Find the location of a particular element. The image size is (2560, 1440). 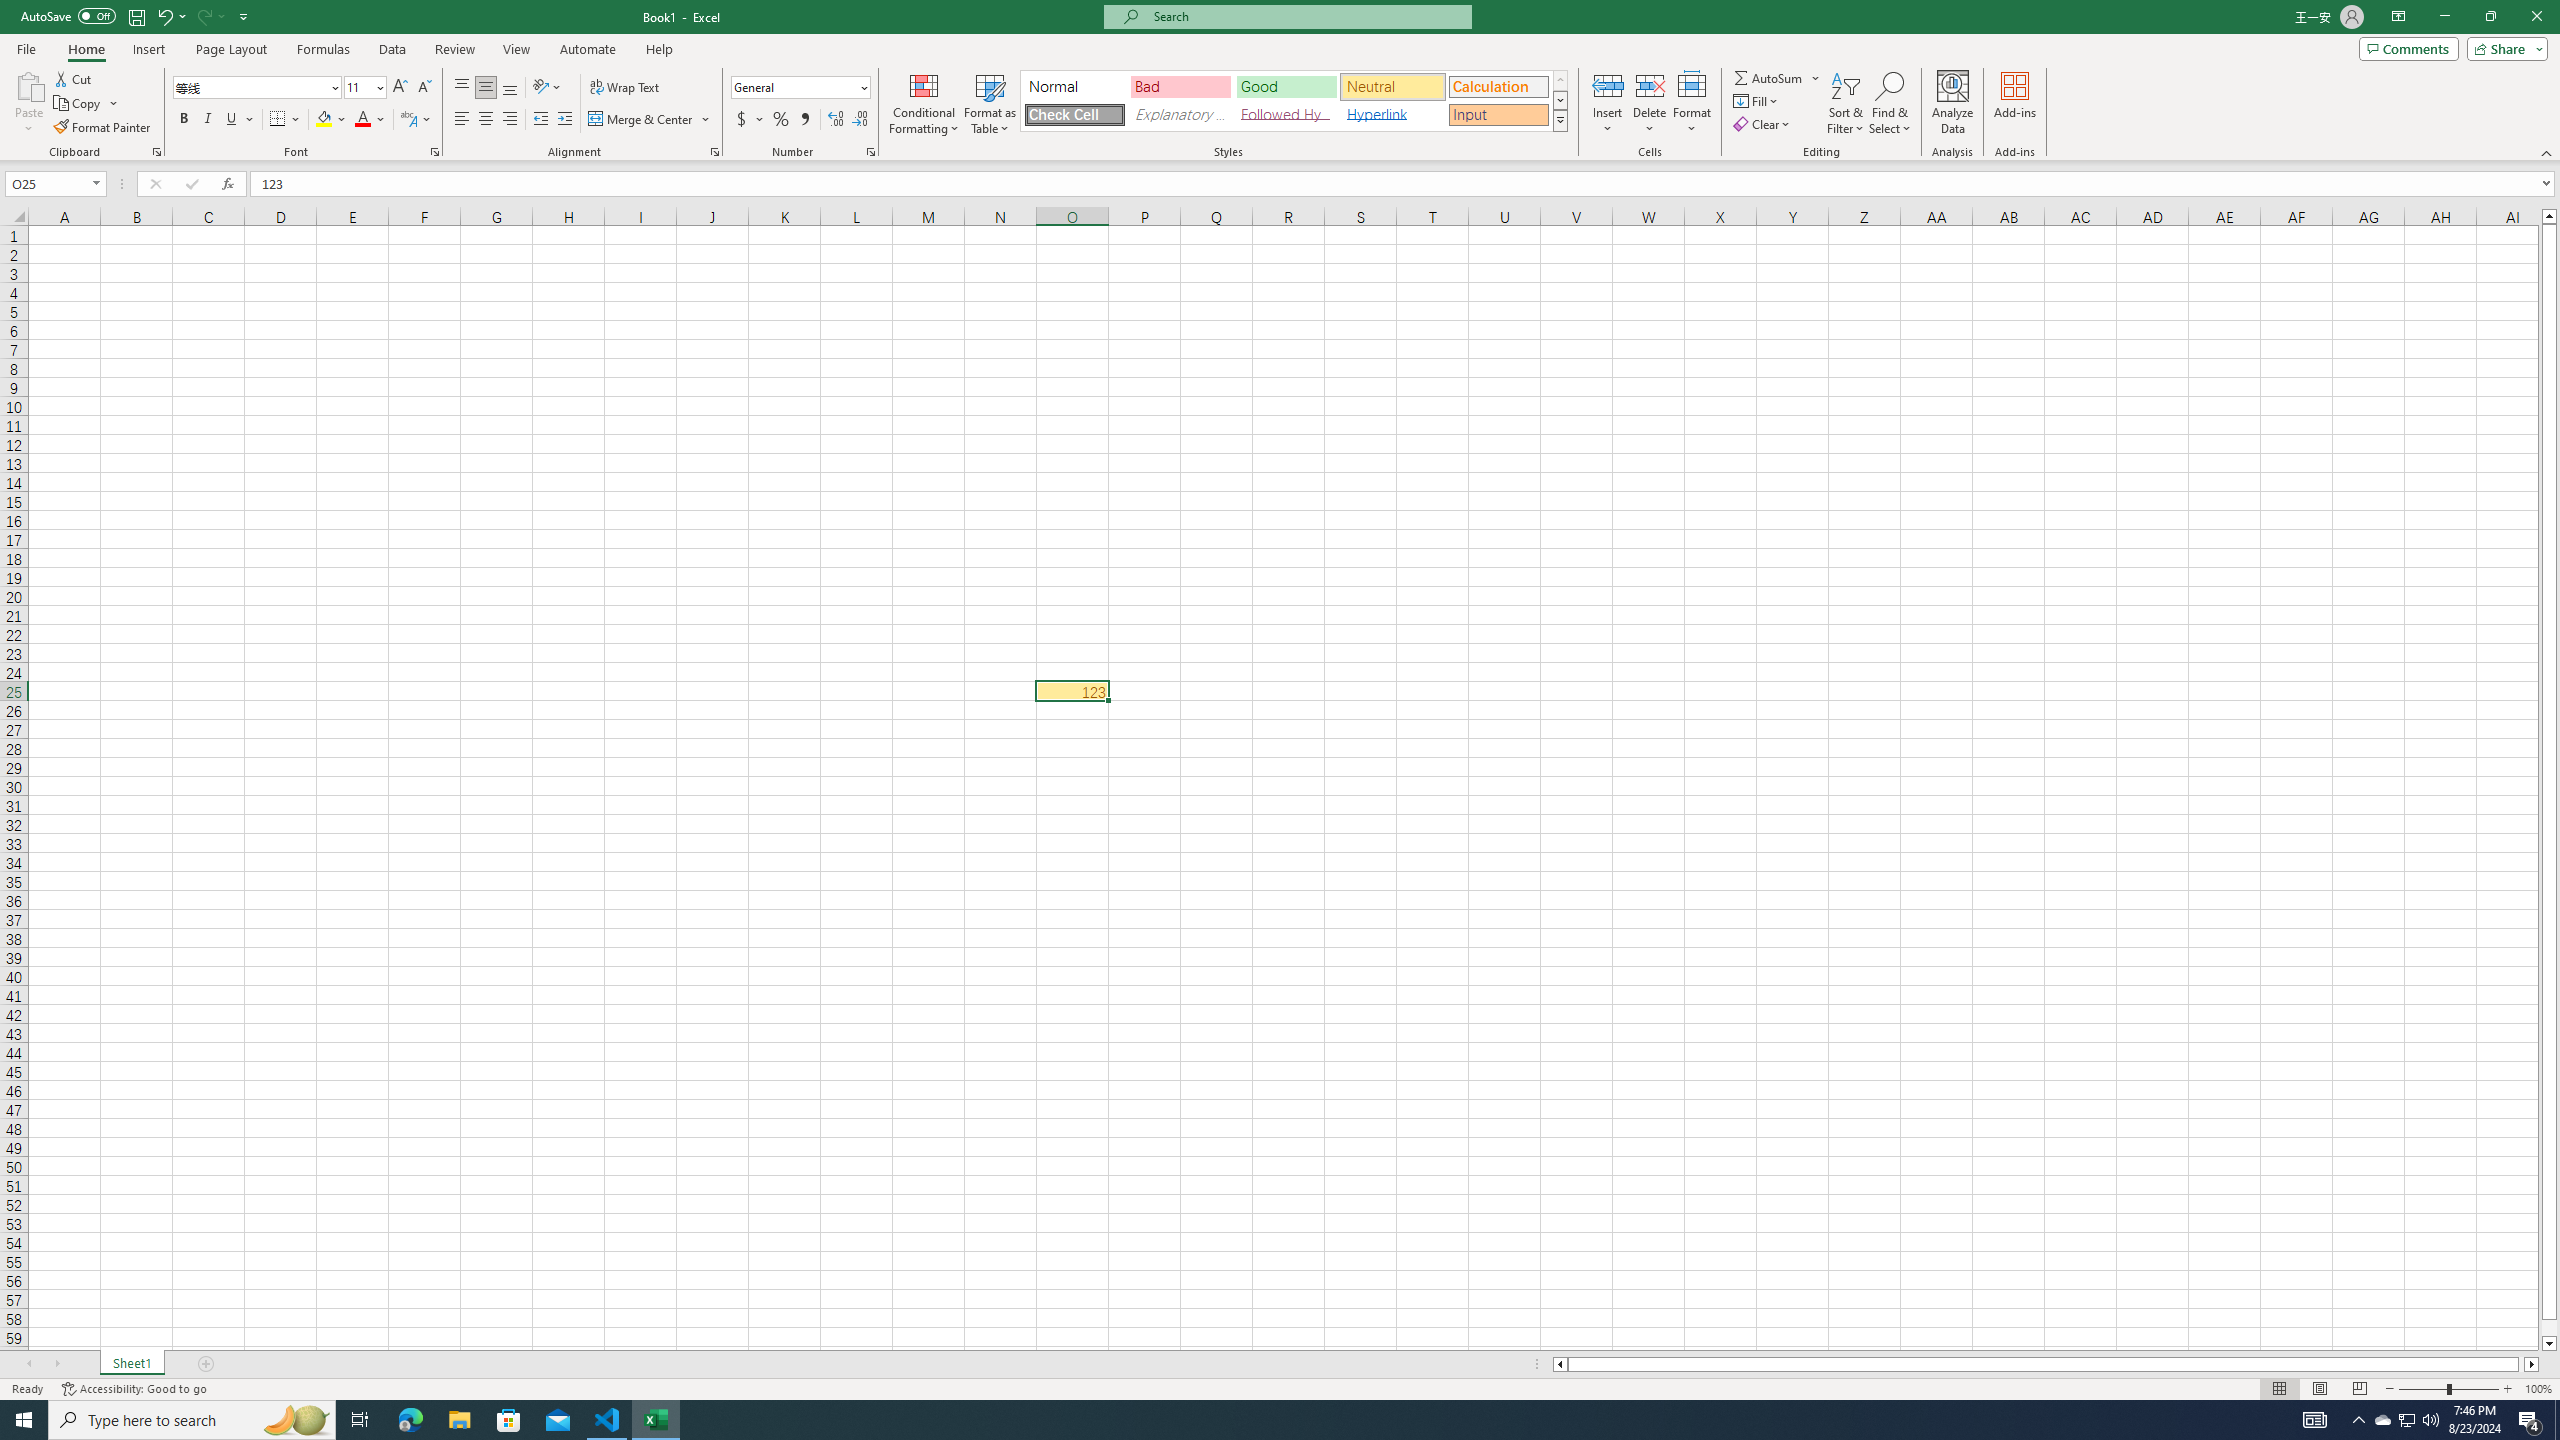

Cell Styles is located at coordinates (1560, 120).